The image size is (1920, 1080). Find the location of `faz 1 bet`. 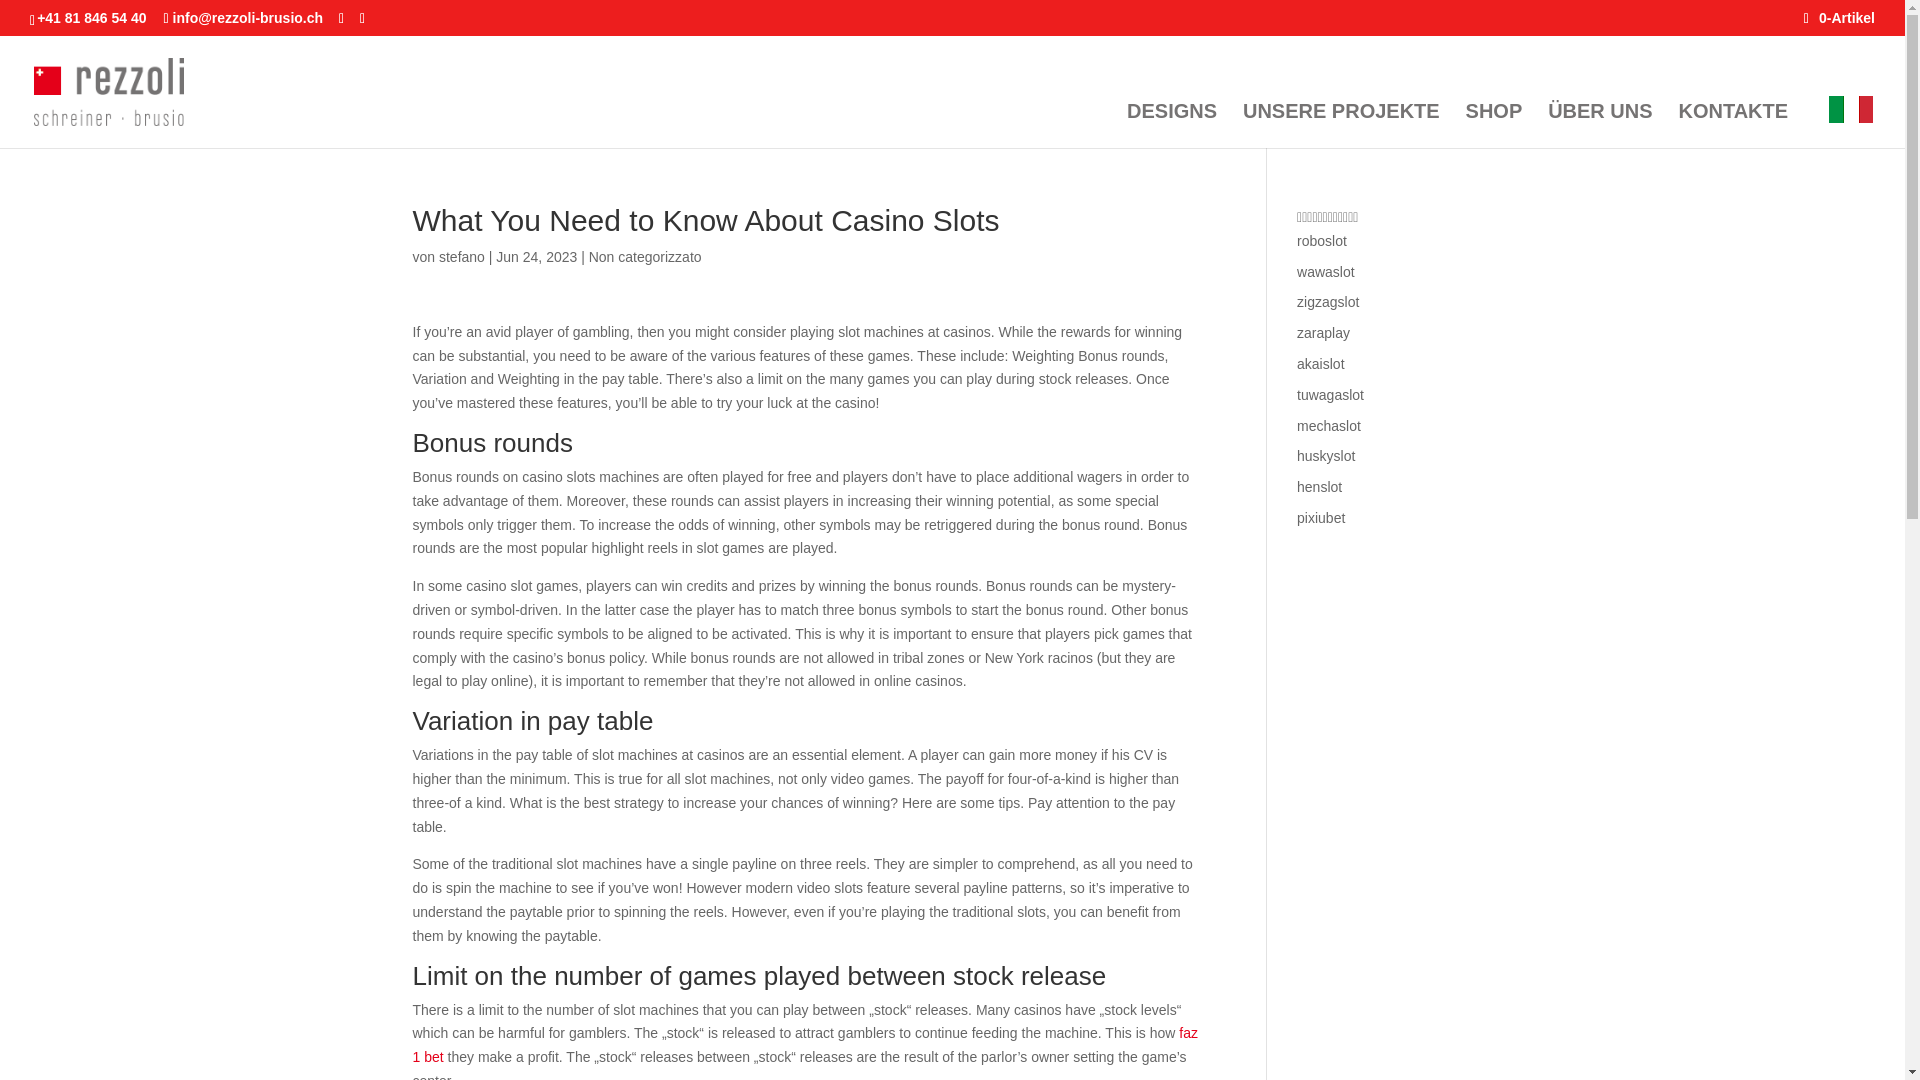

faz 1 bet is located at coordinates (804, 1044).